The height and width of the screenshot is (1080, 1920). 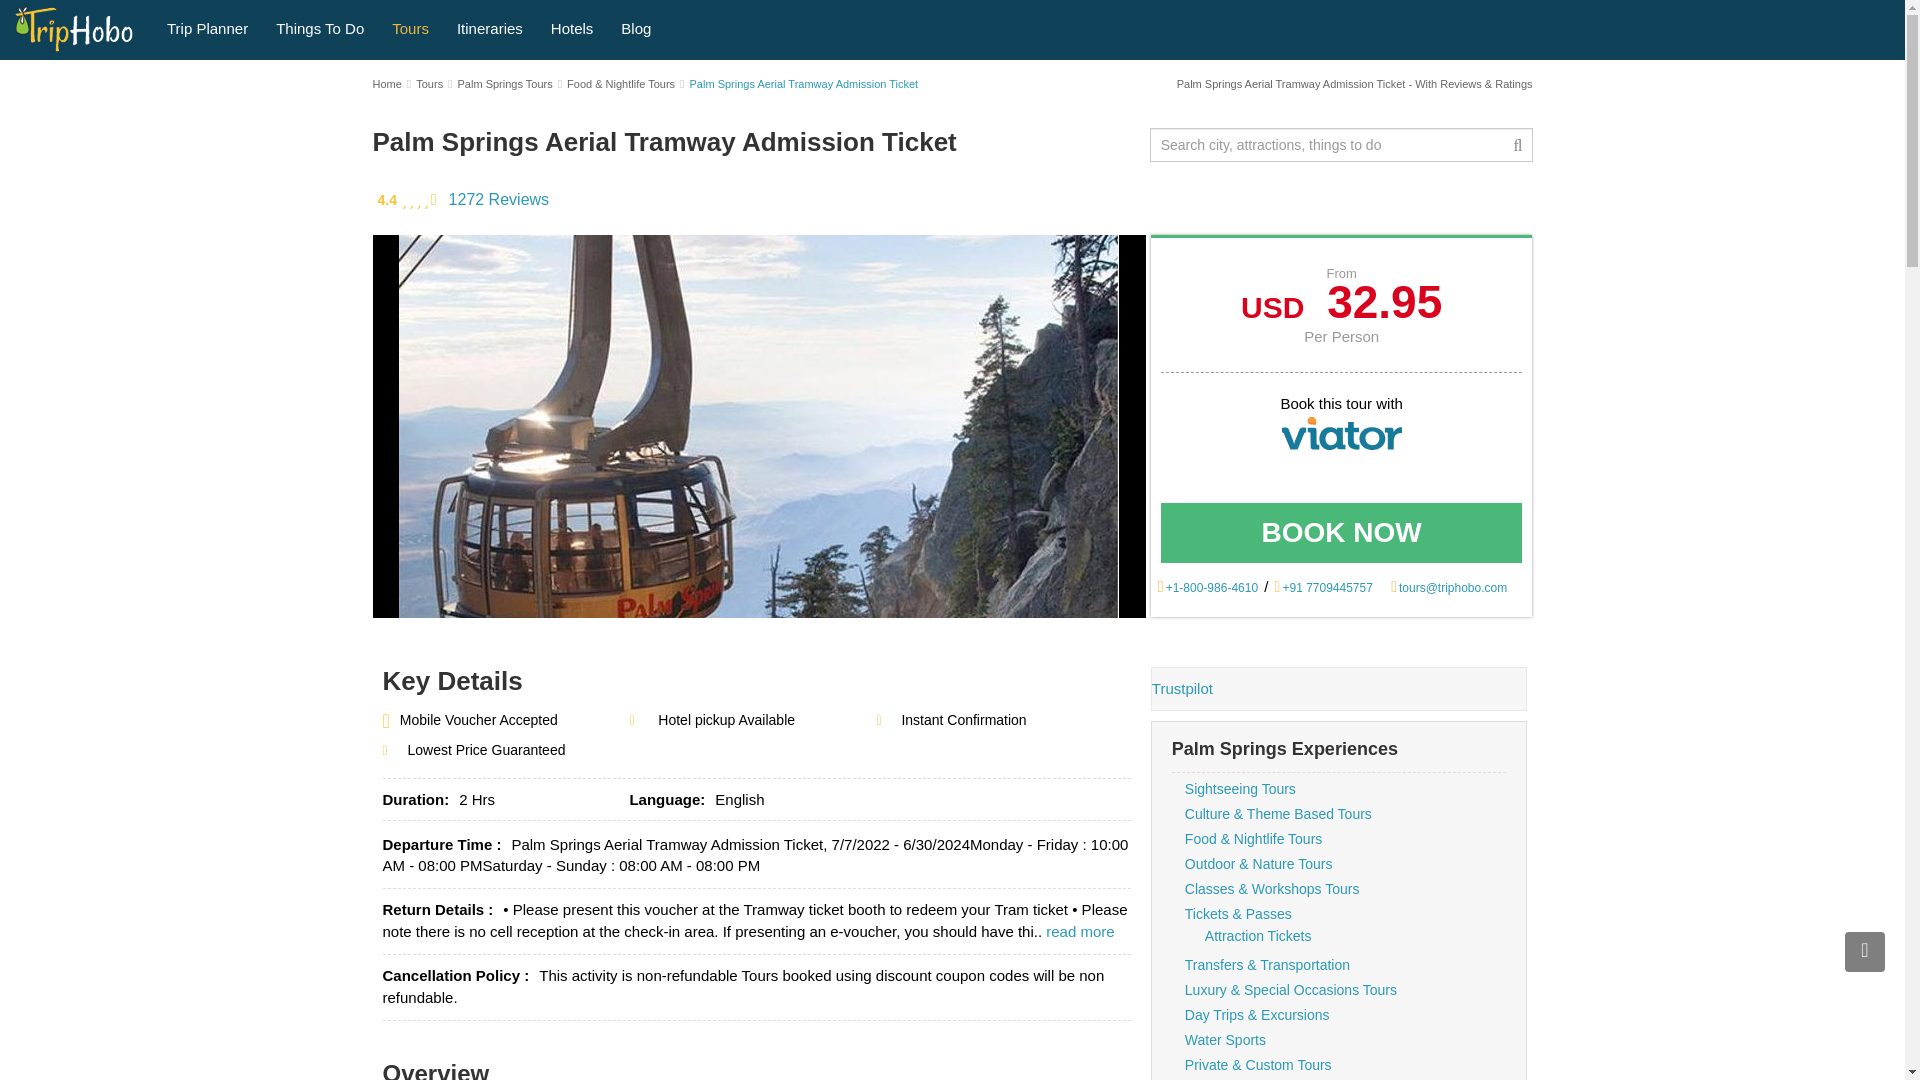 I want to click on Trustpilot, so click(x=1182, y=688).